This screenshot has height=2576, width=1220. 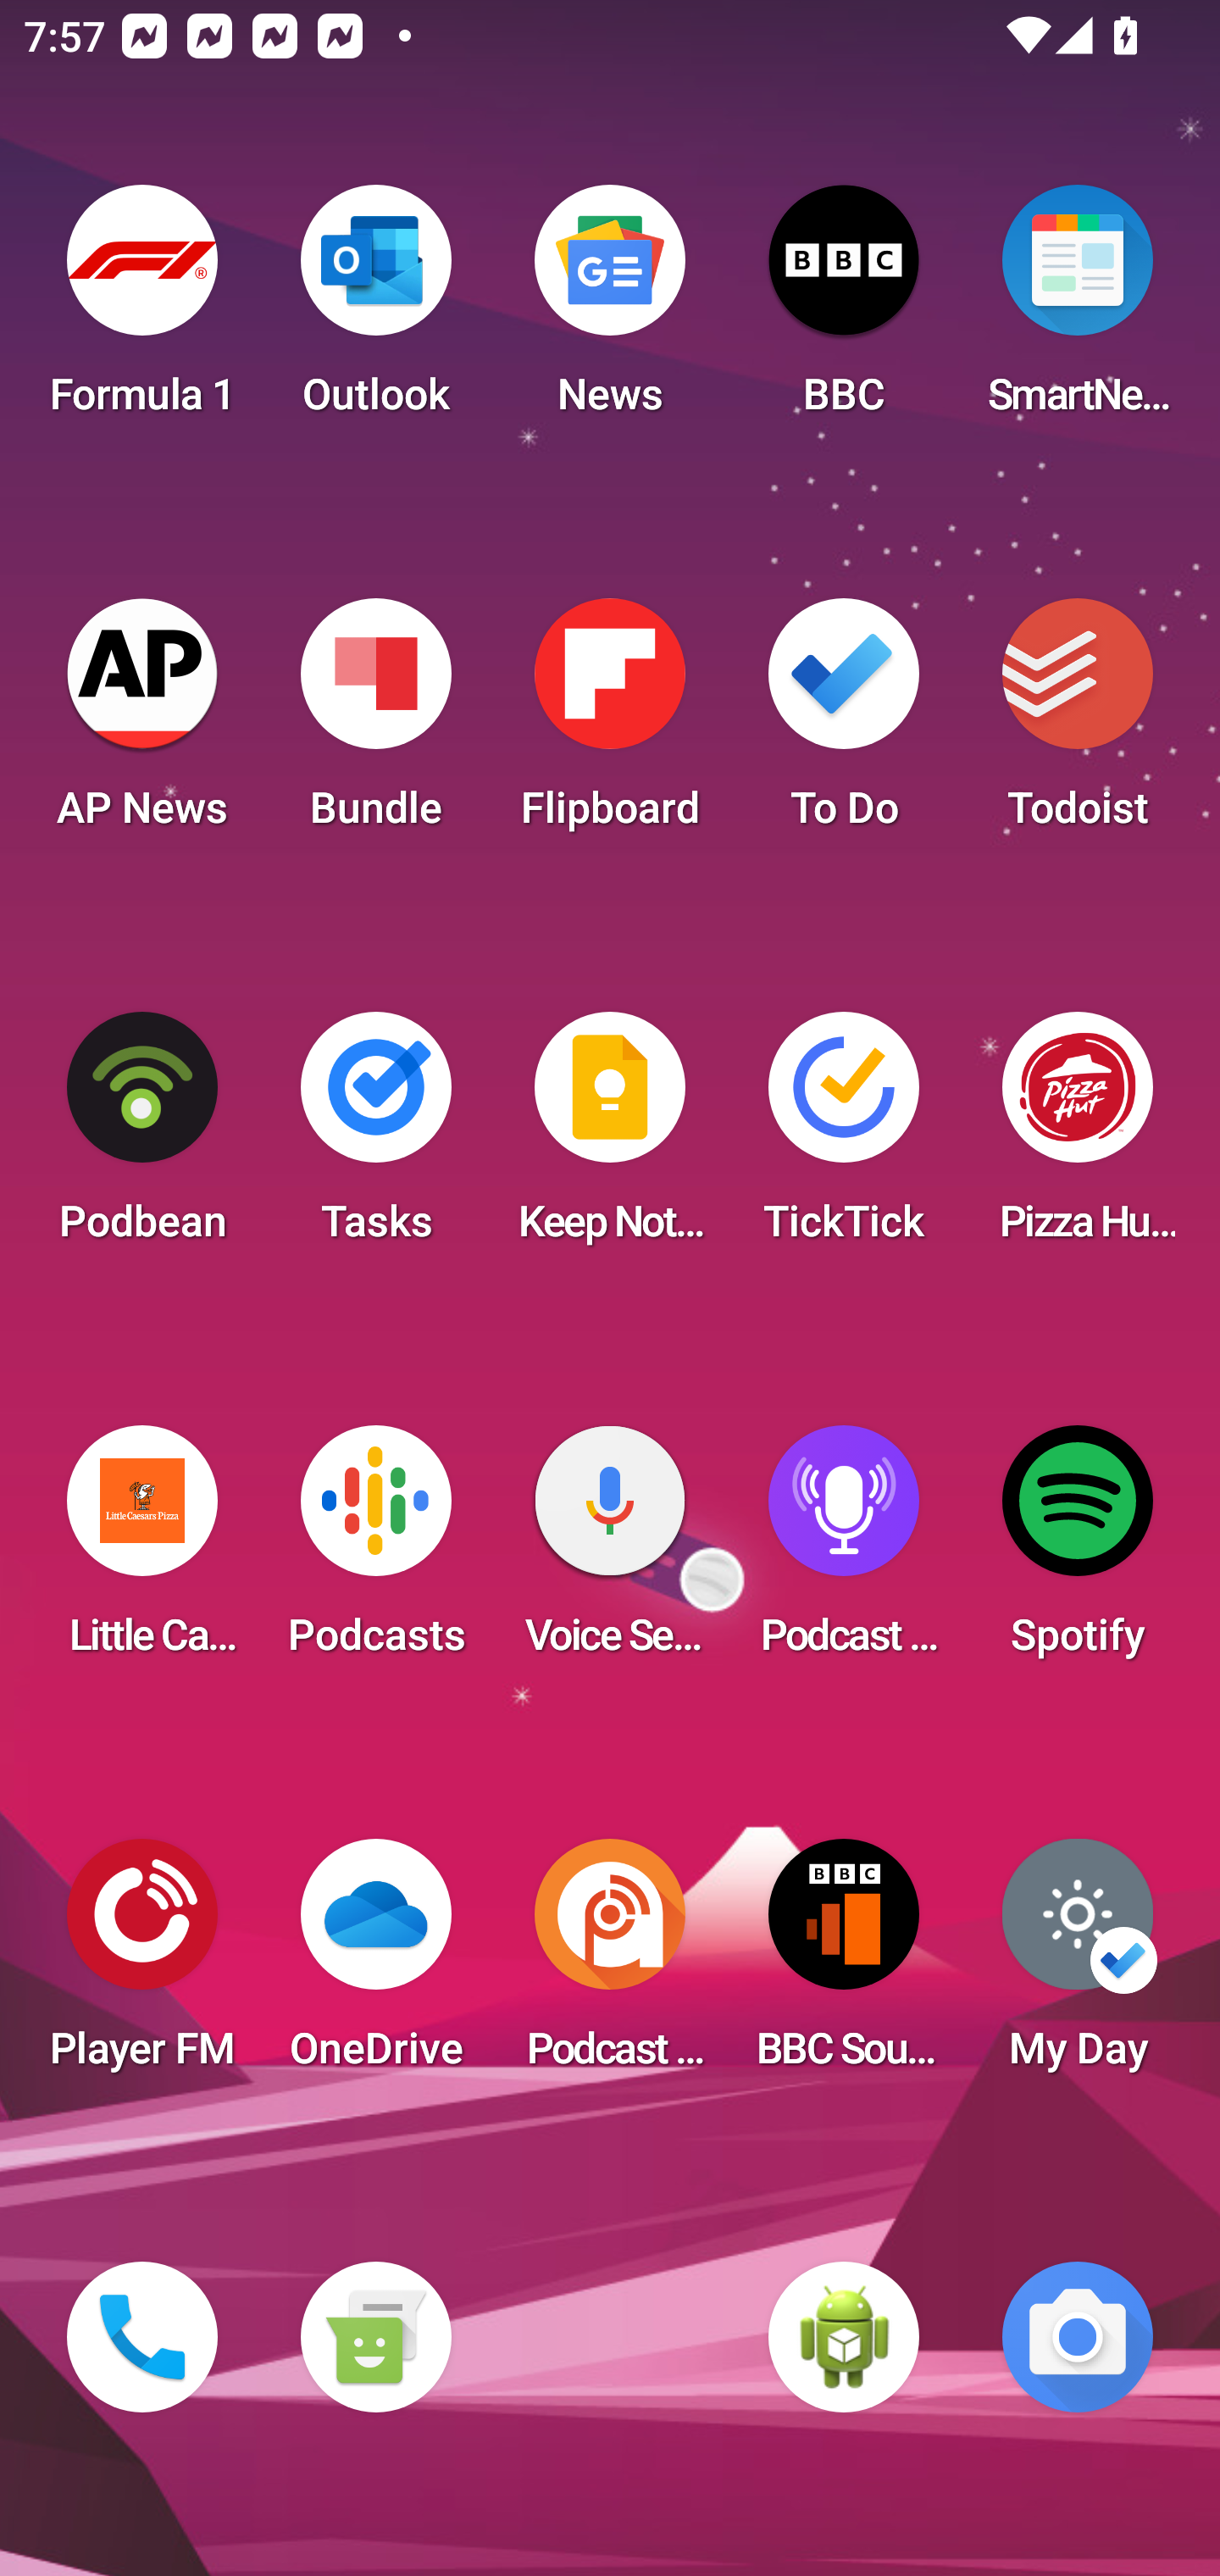 I want to click on Pizza Hut HK & Macau, so click(x=1078, y=1137).